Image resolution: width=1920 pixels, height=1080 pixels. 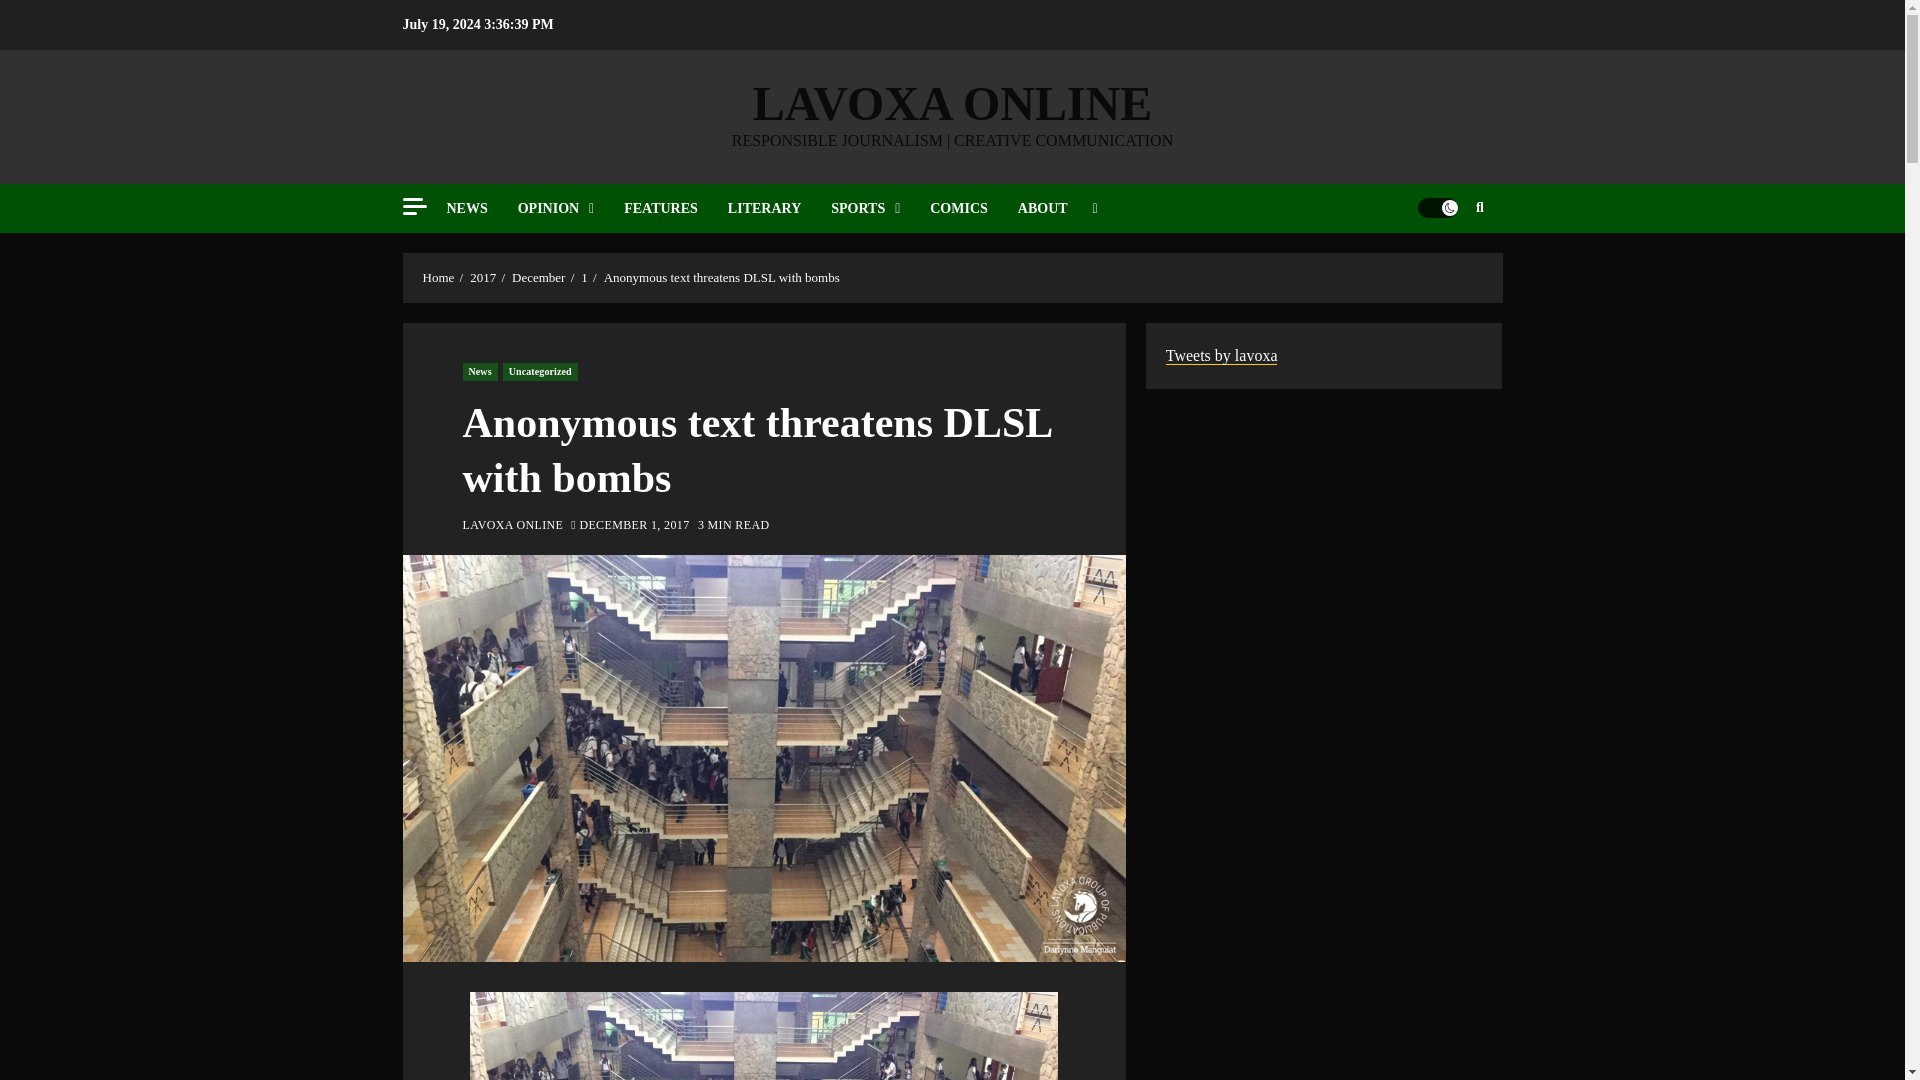 I want to click on LAVOXA ONLINE, so click(x=952, y=102).